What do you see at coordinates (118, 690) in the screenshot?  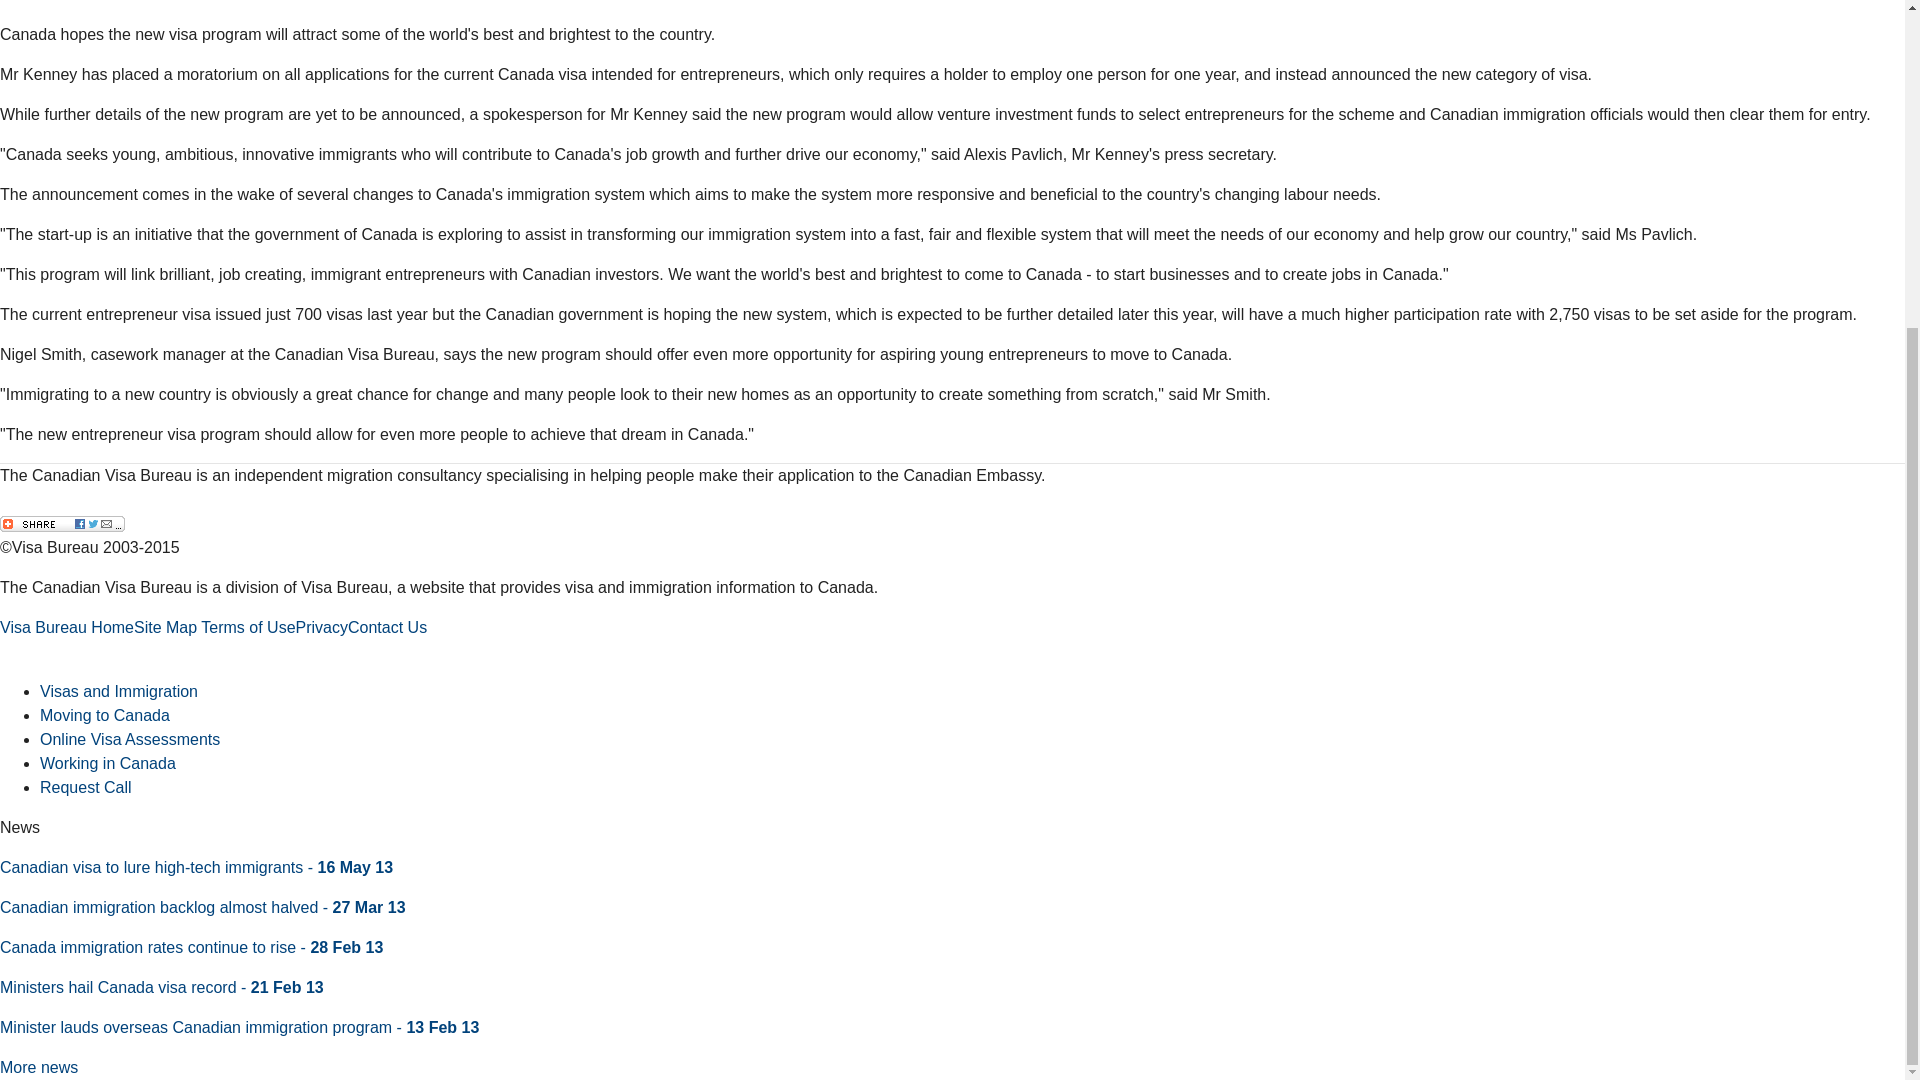 I see `Visas and Immigration` at bounding box center [118, 690].